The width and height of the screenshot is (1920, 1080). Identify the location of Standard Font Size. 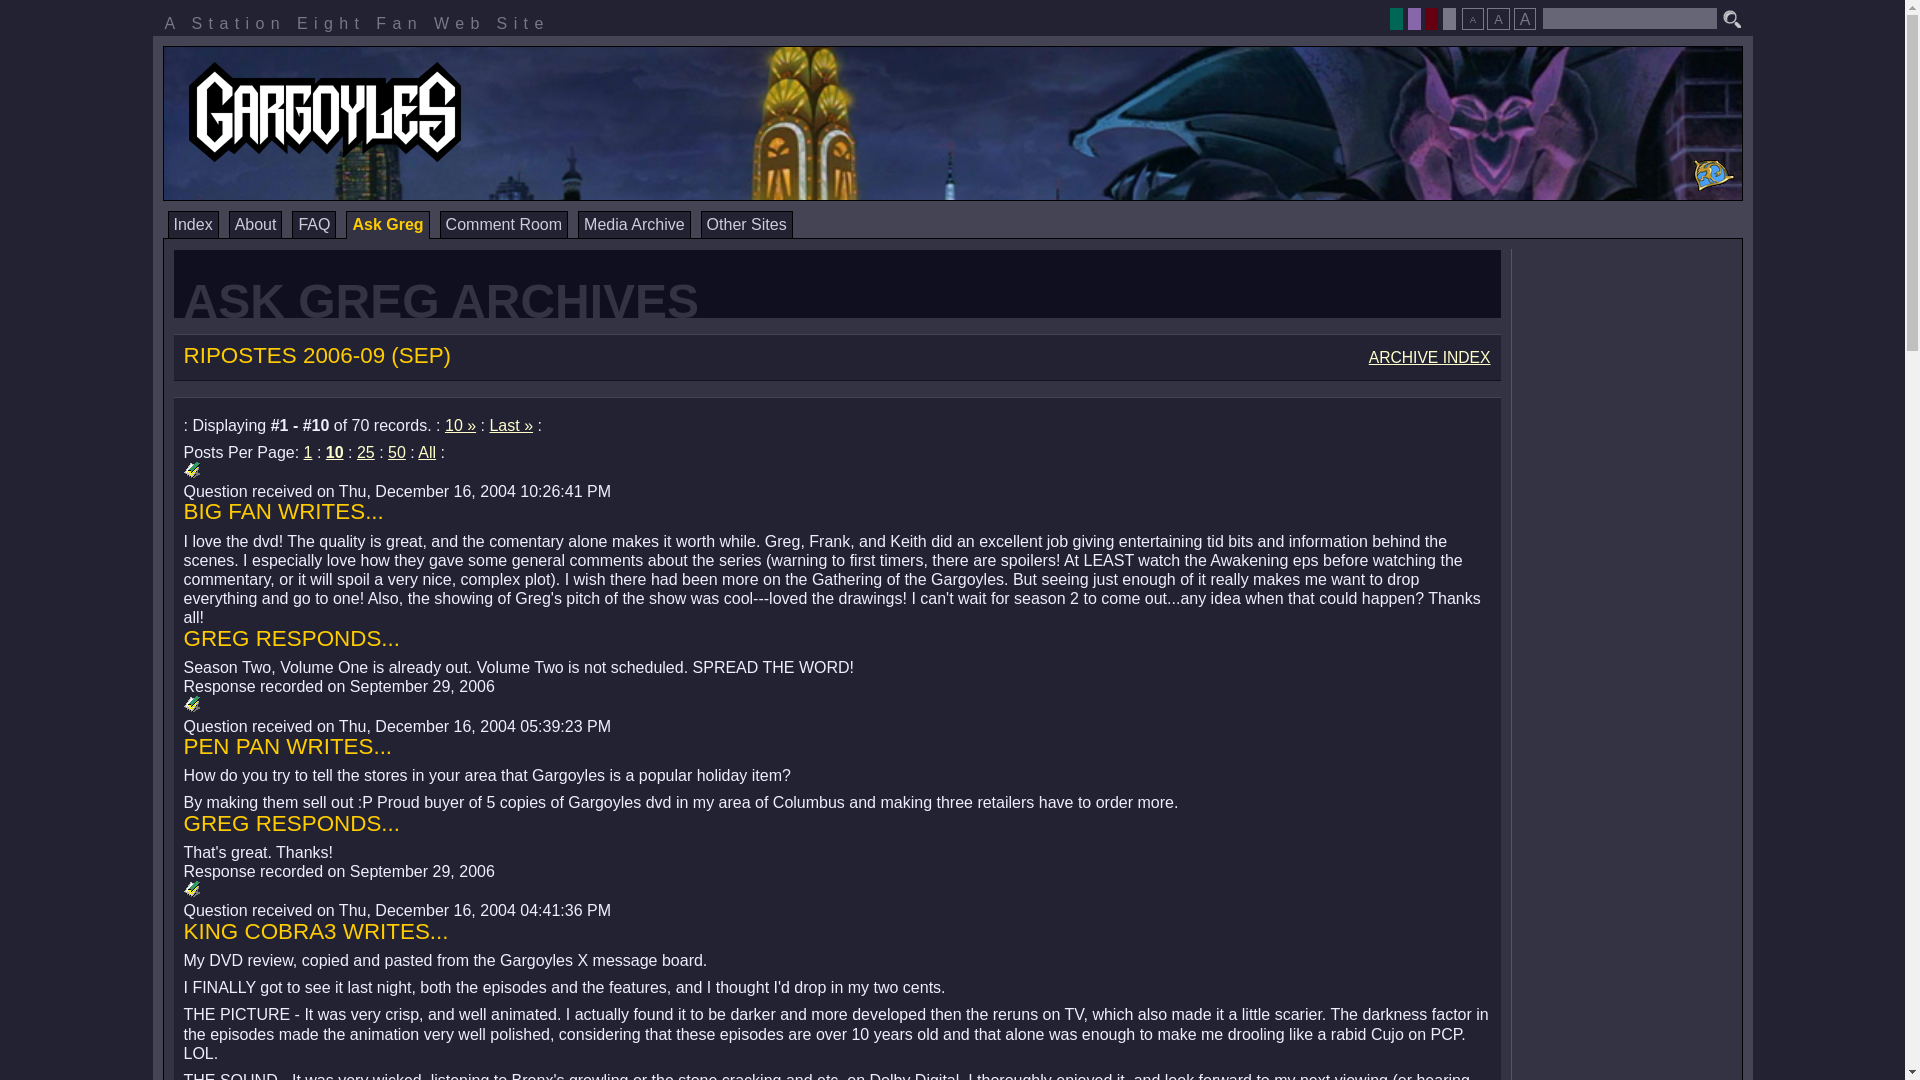
(1498, 18).